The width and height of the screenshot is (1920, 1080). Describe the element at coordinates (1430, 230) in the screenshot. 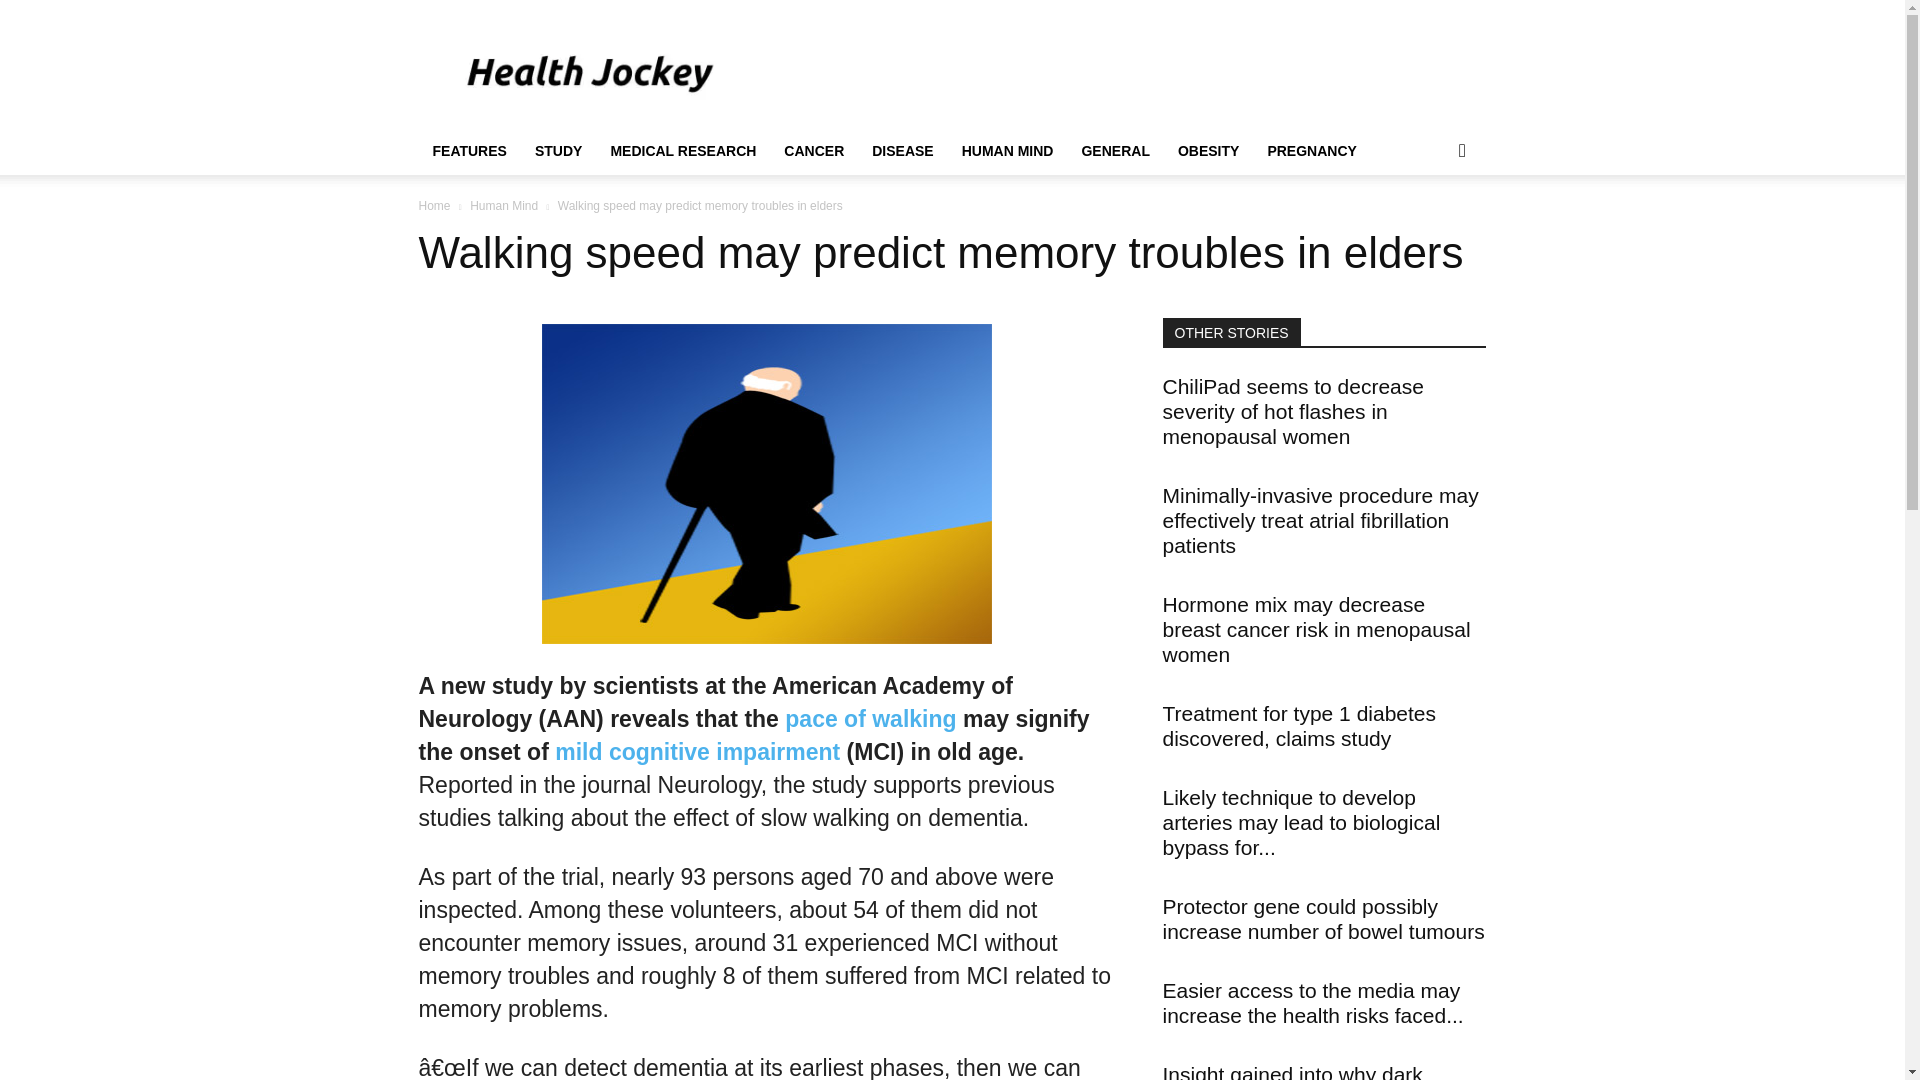

I see `Search` at that location.